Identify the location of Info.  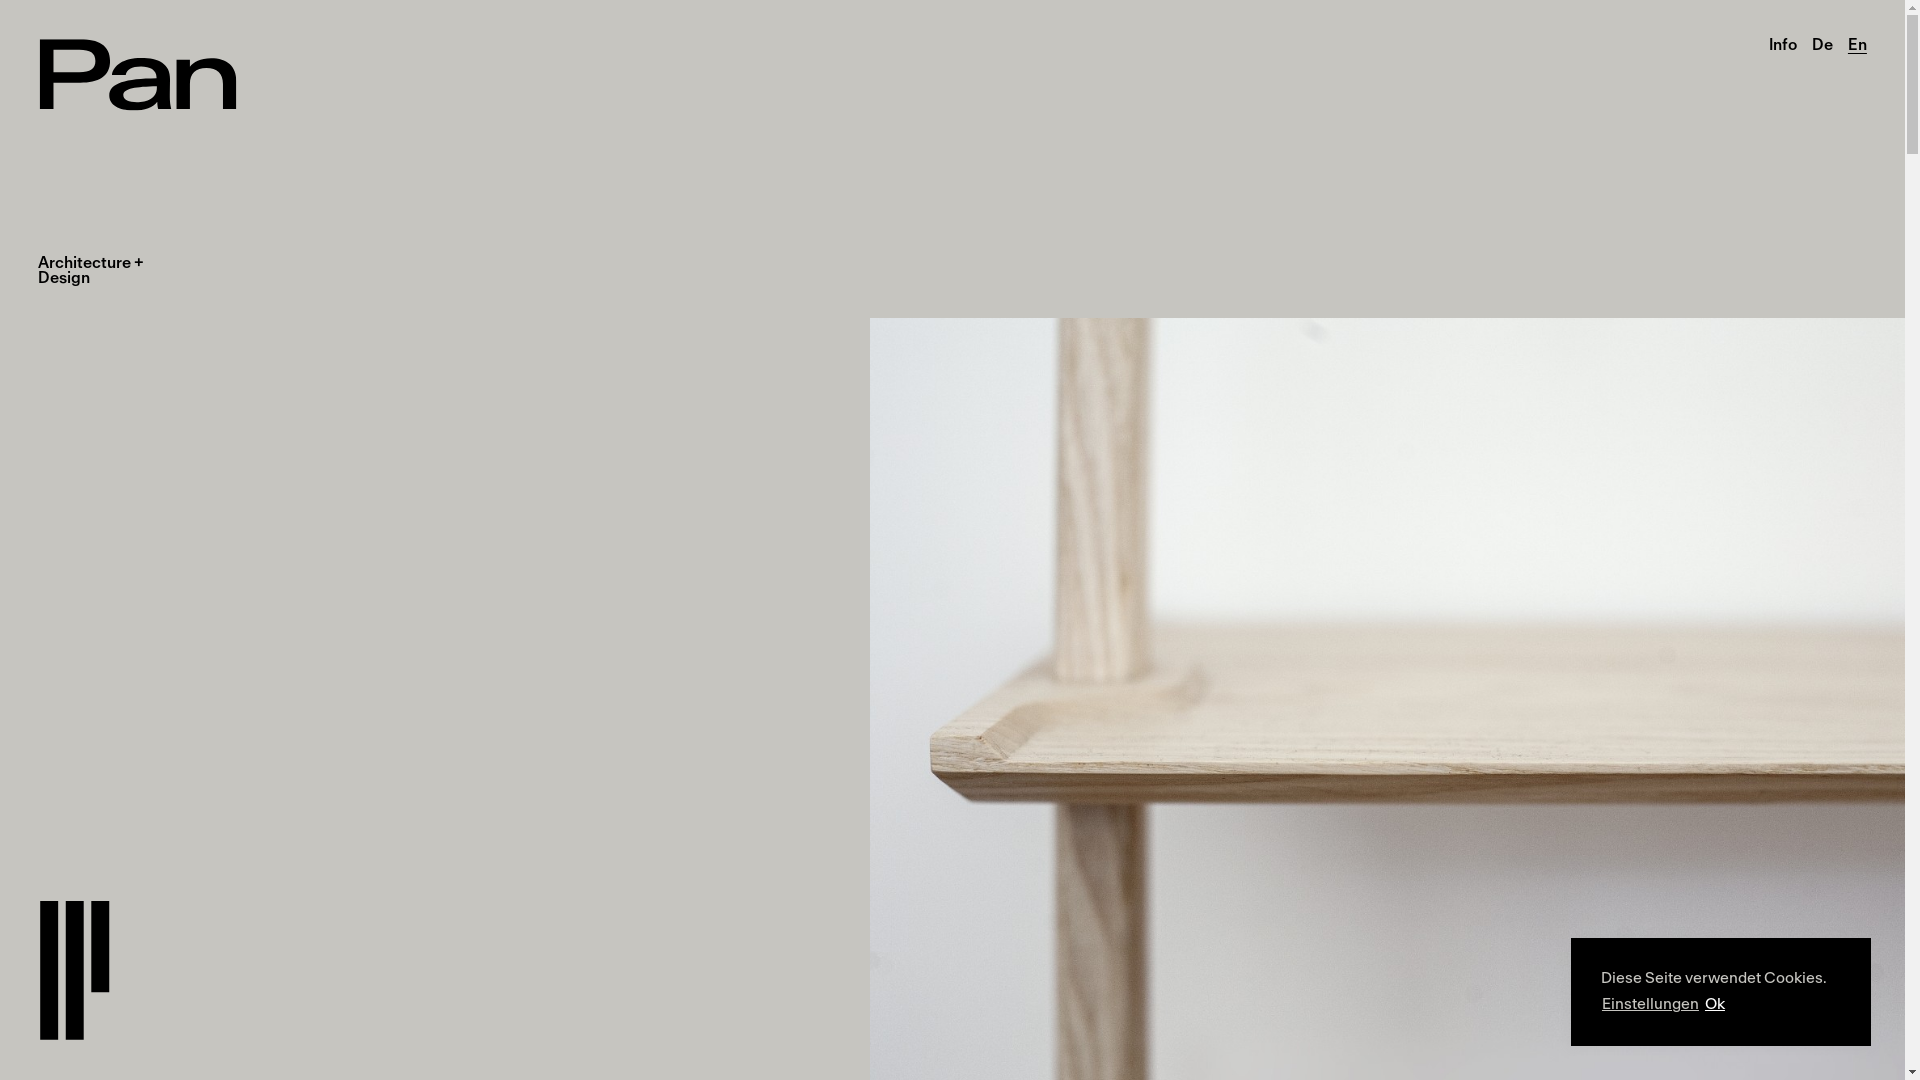
(1783, 45).